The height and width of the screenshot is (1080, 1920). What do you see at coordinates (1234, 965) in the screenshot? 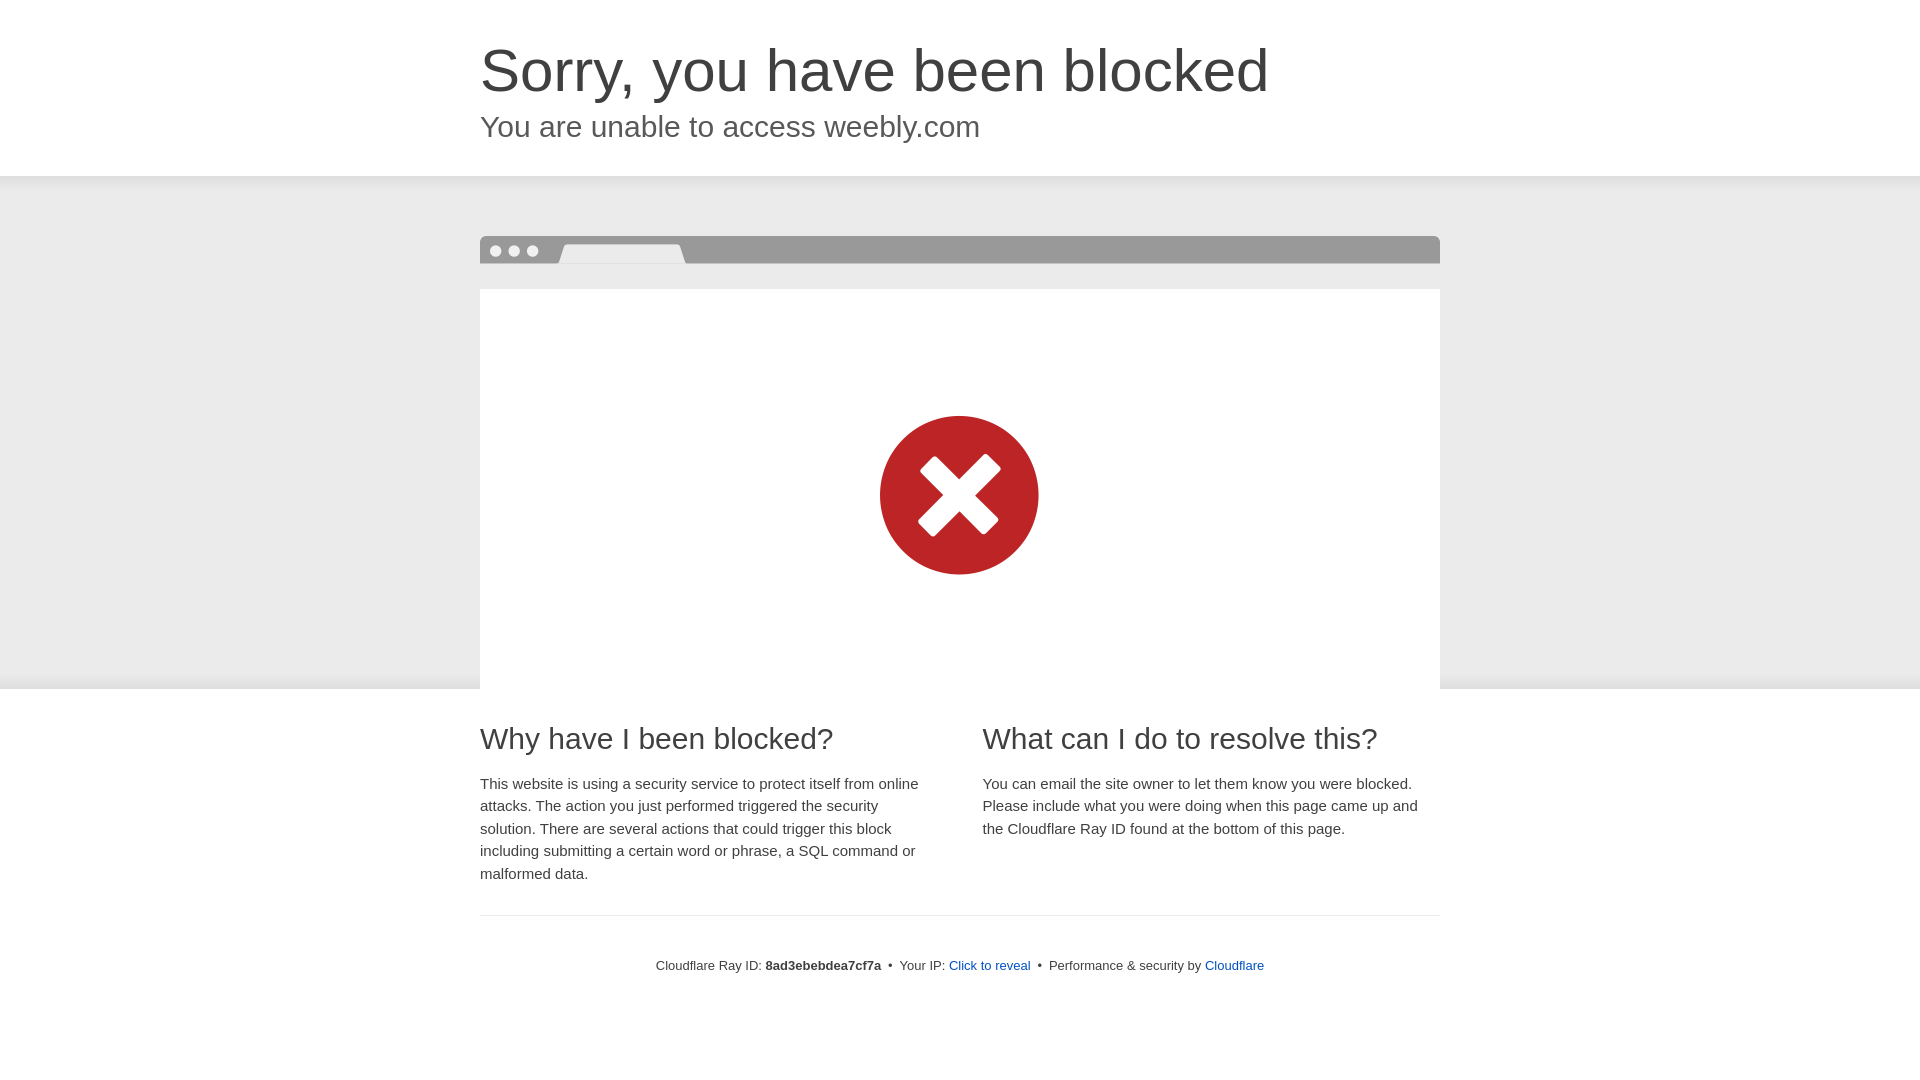
I see `Cloudflare` at bounding box center [1234, 965].